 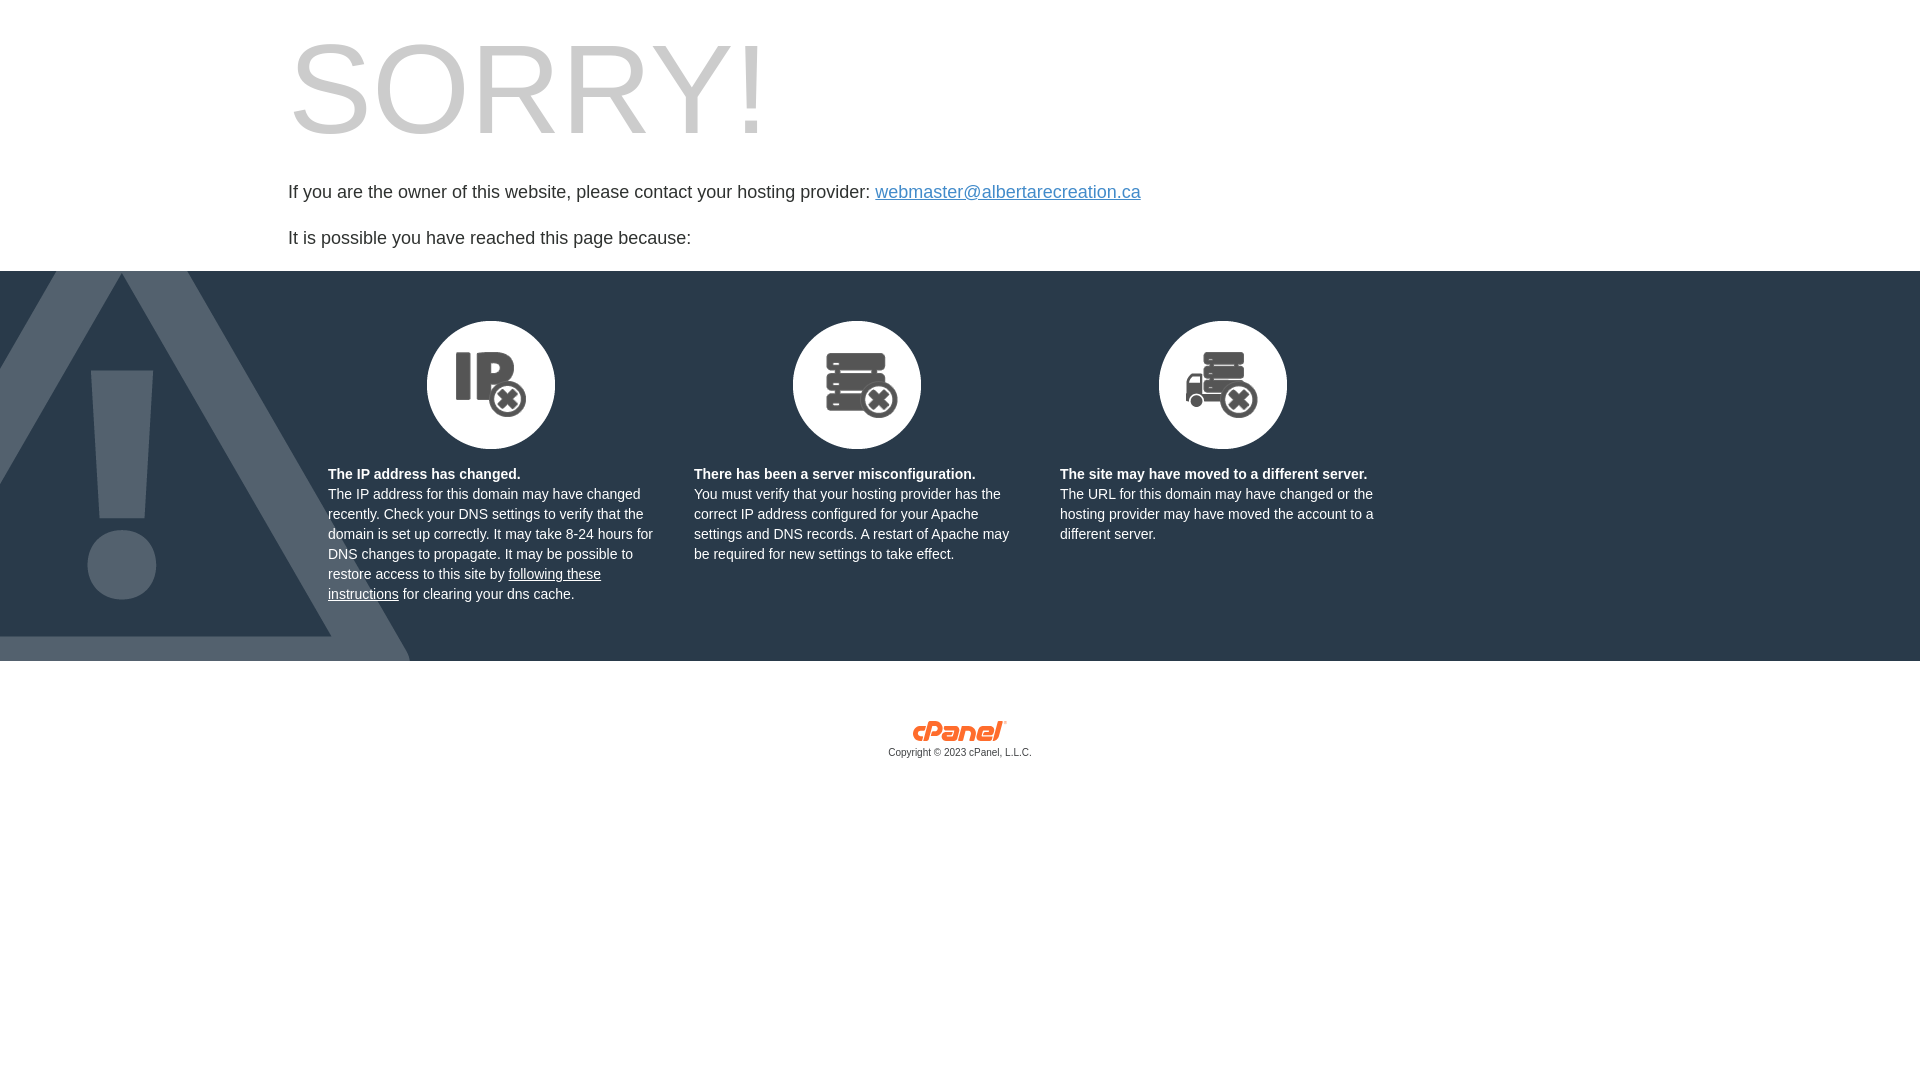 I want to click on webmaster@albertarecreation.ca, so click(x=1008, y=192).